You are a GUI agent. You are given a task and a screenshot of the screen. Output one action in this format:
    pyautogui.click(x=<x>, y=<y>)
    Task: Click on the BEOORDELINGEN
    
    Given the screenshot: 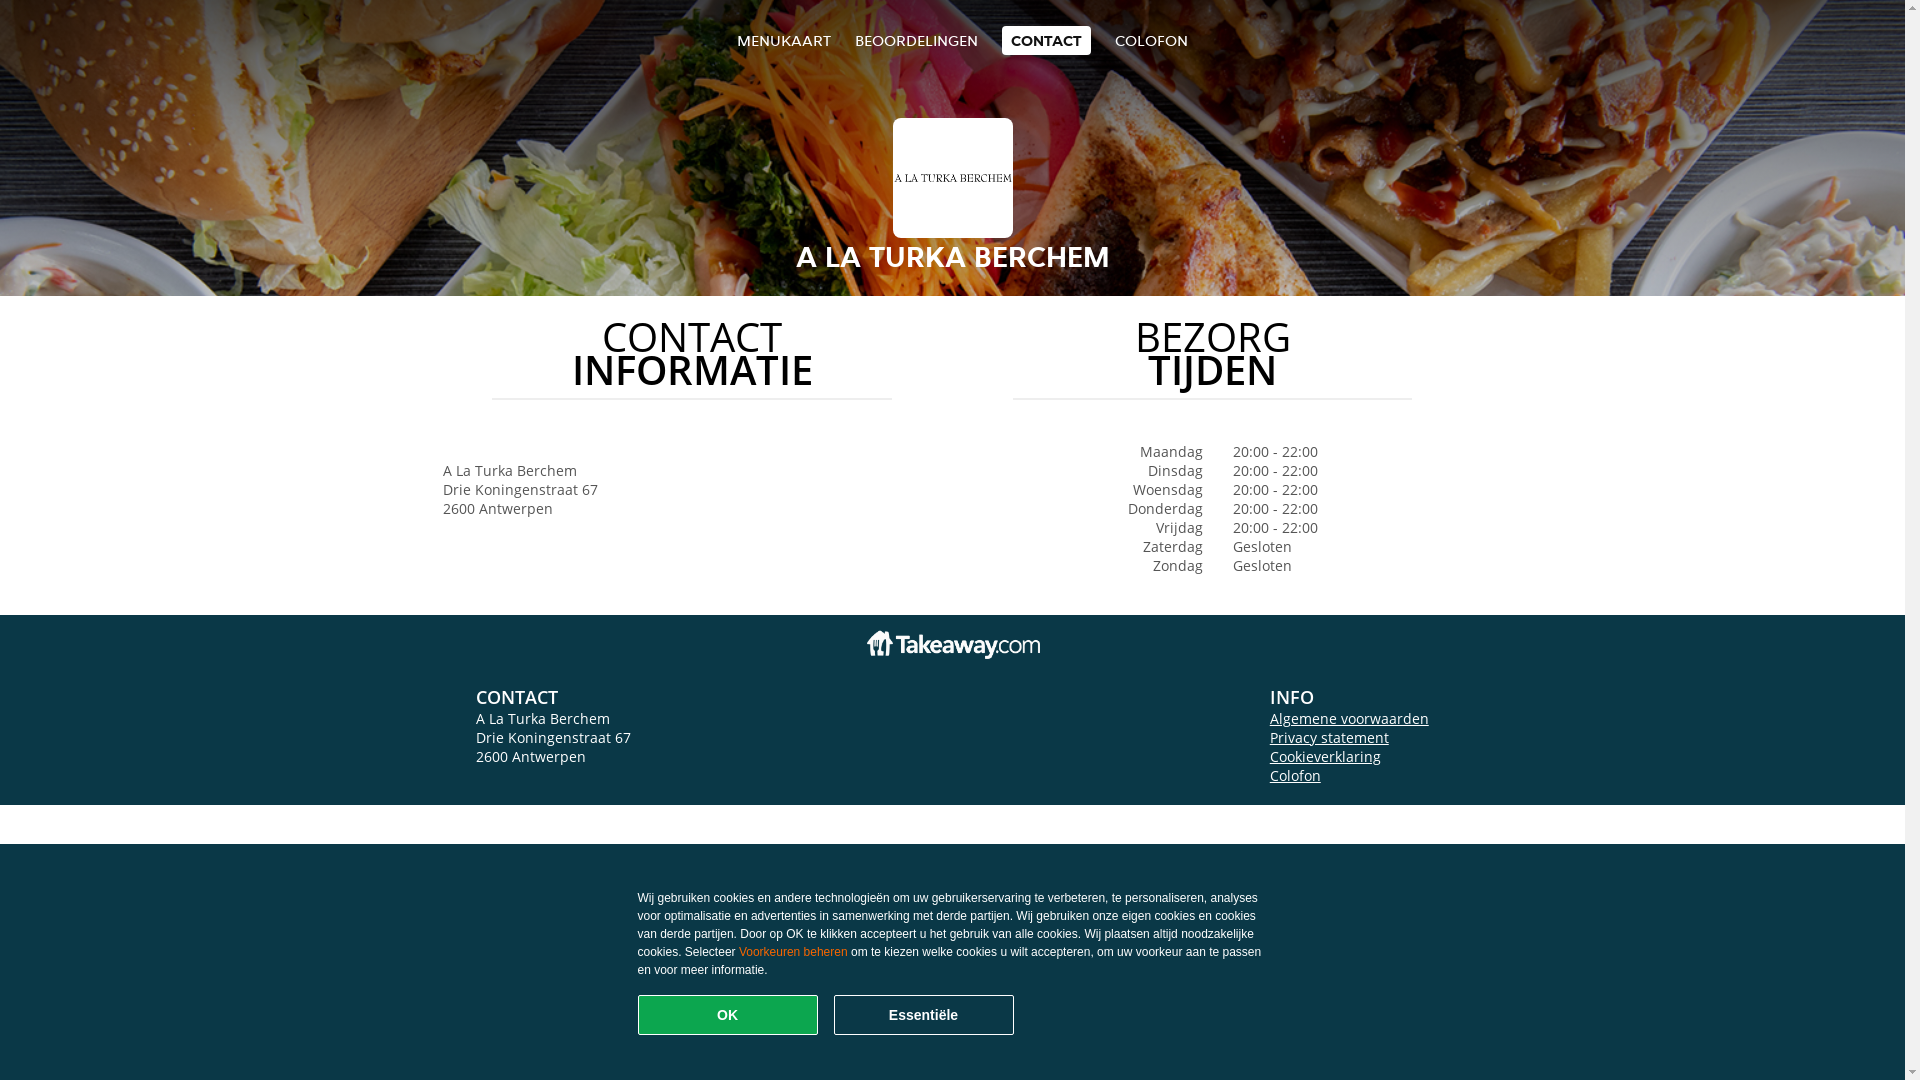 What is the action you would take?
    pyautogui.click(x=916, y=40)
    